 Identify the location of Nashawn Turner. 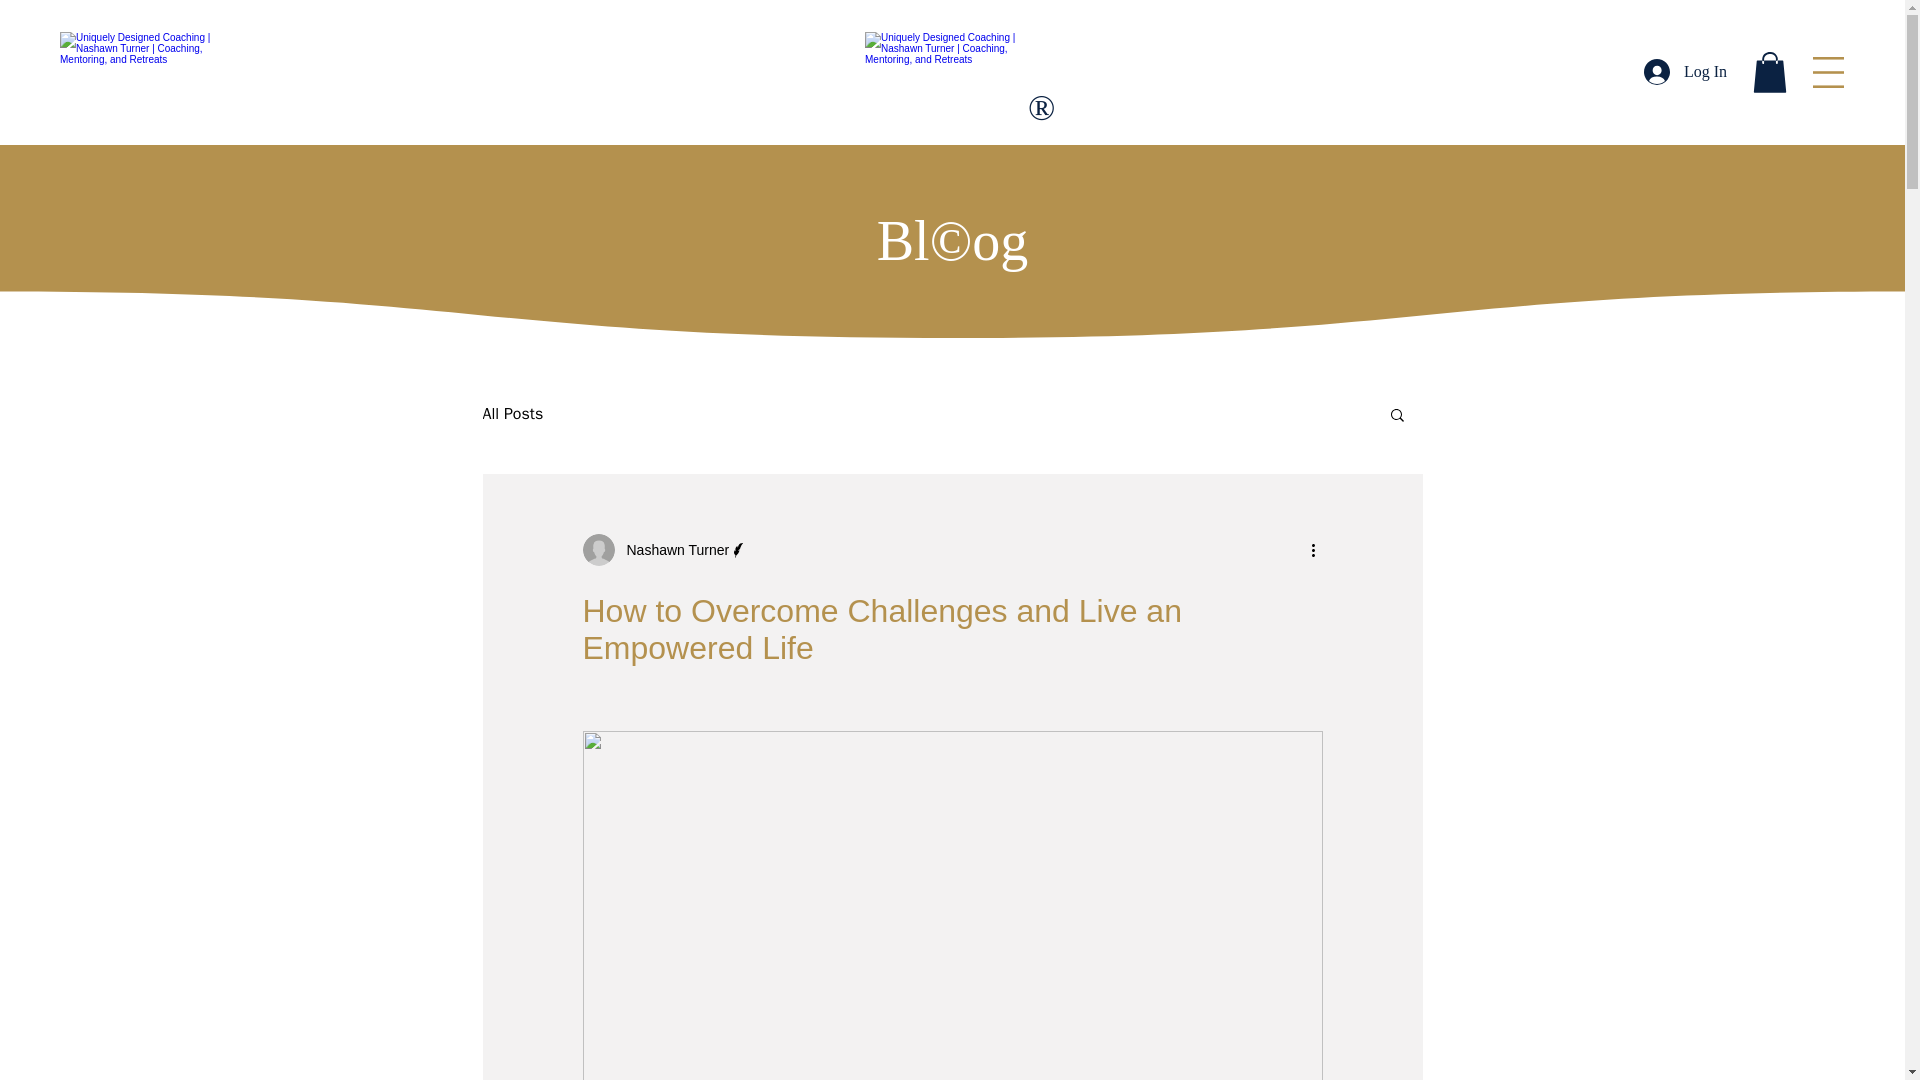
(672, 550).